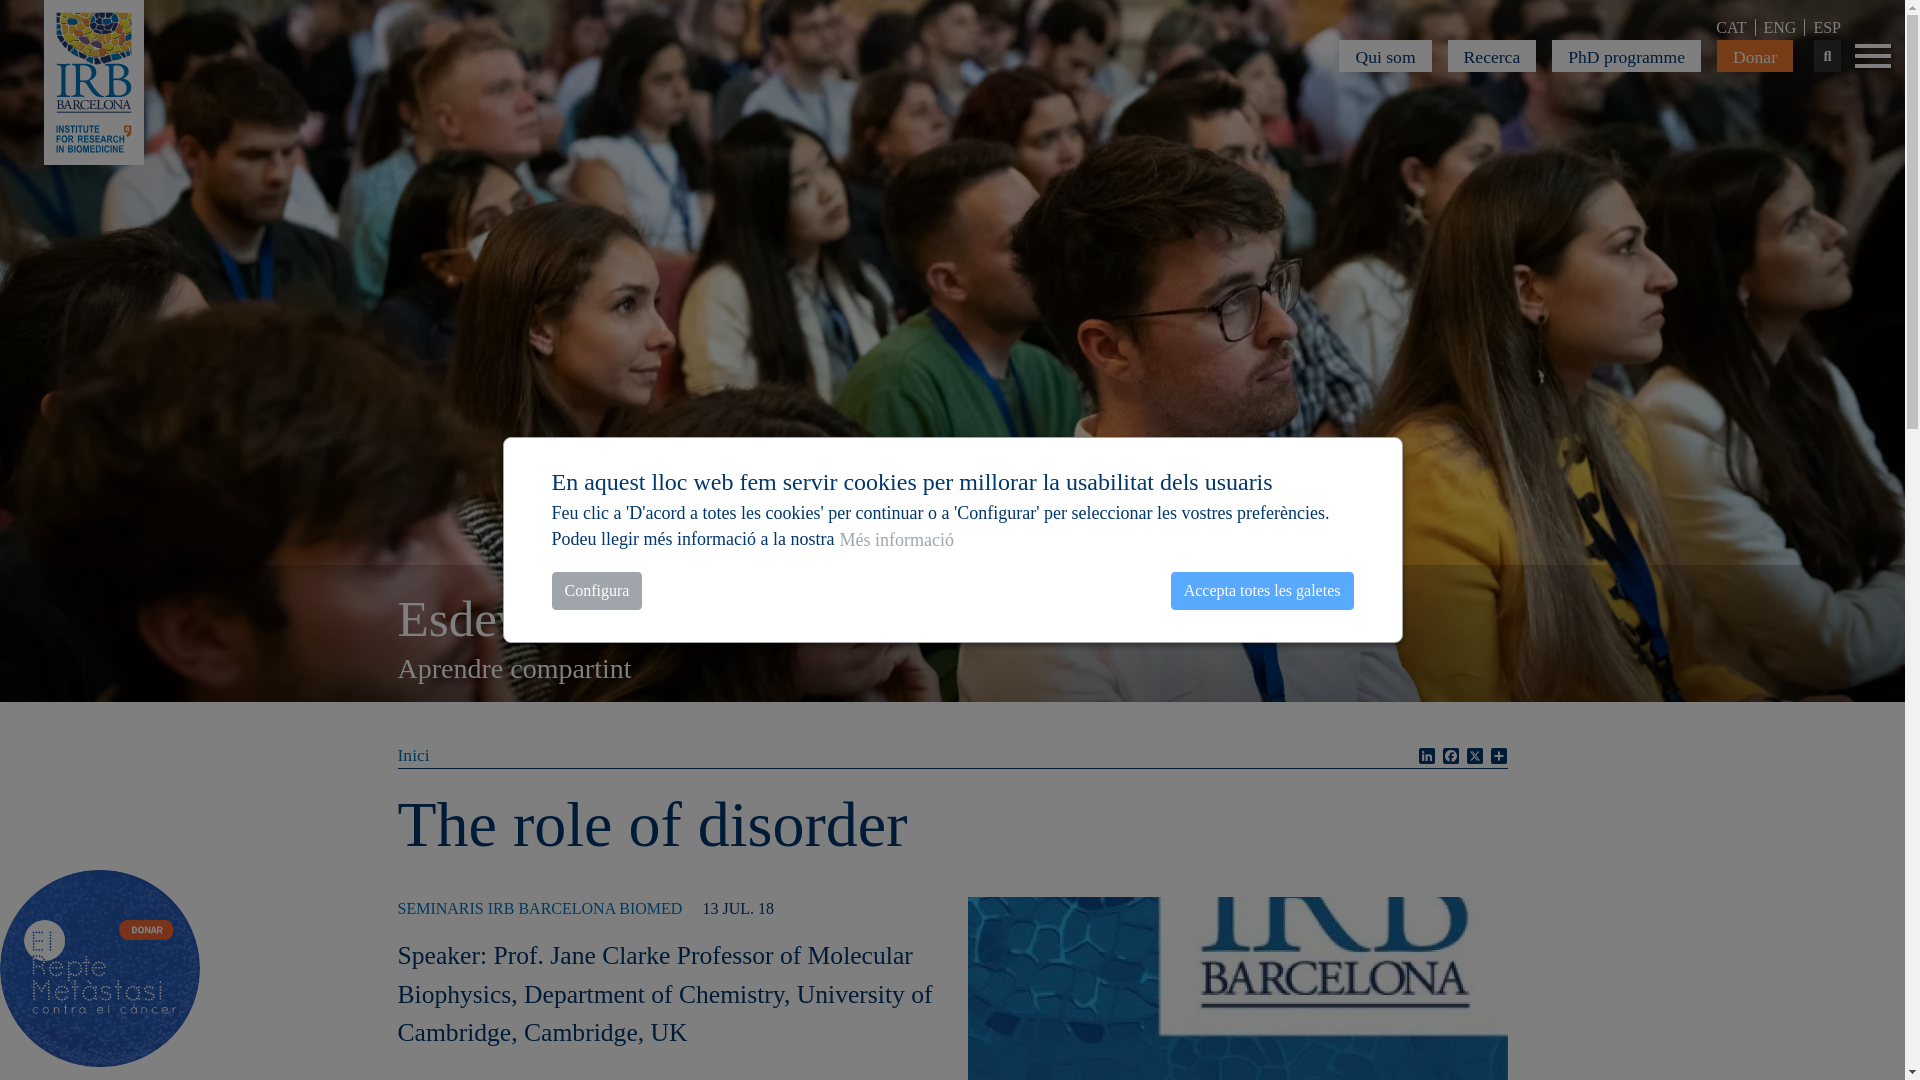  I want to click on X, so click(1474, 755).